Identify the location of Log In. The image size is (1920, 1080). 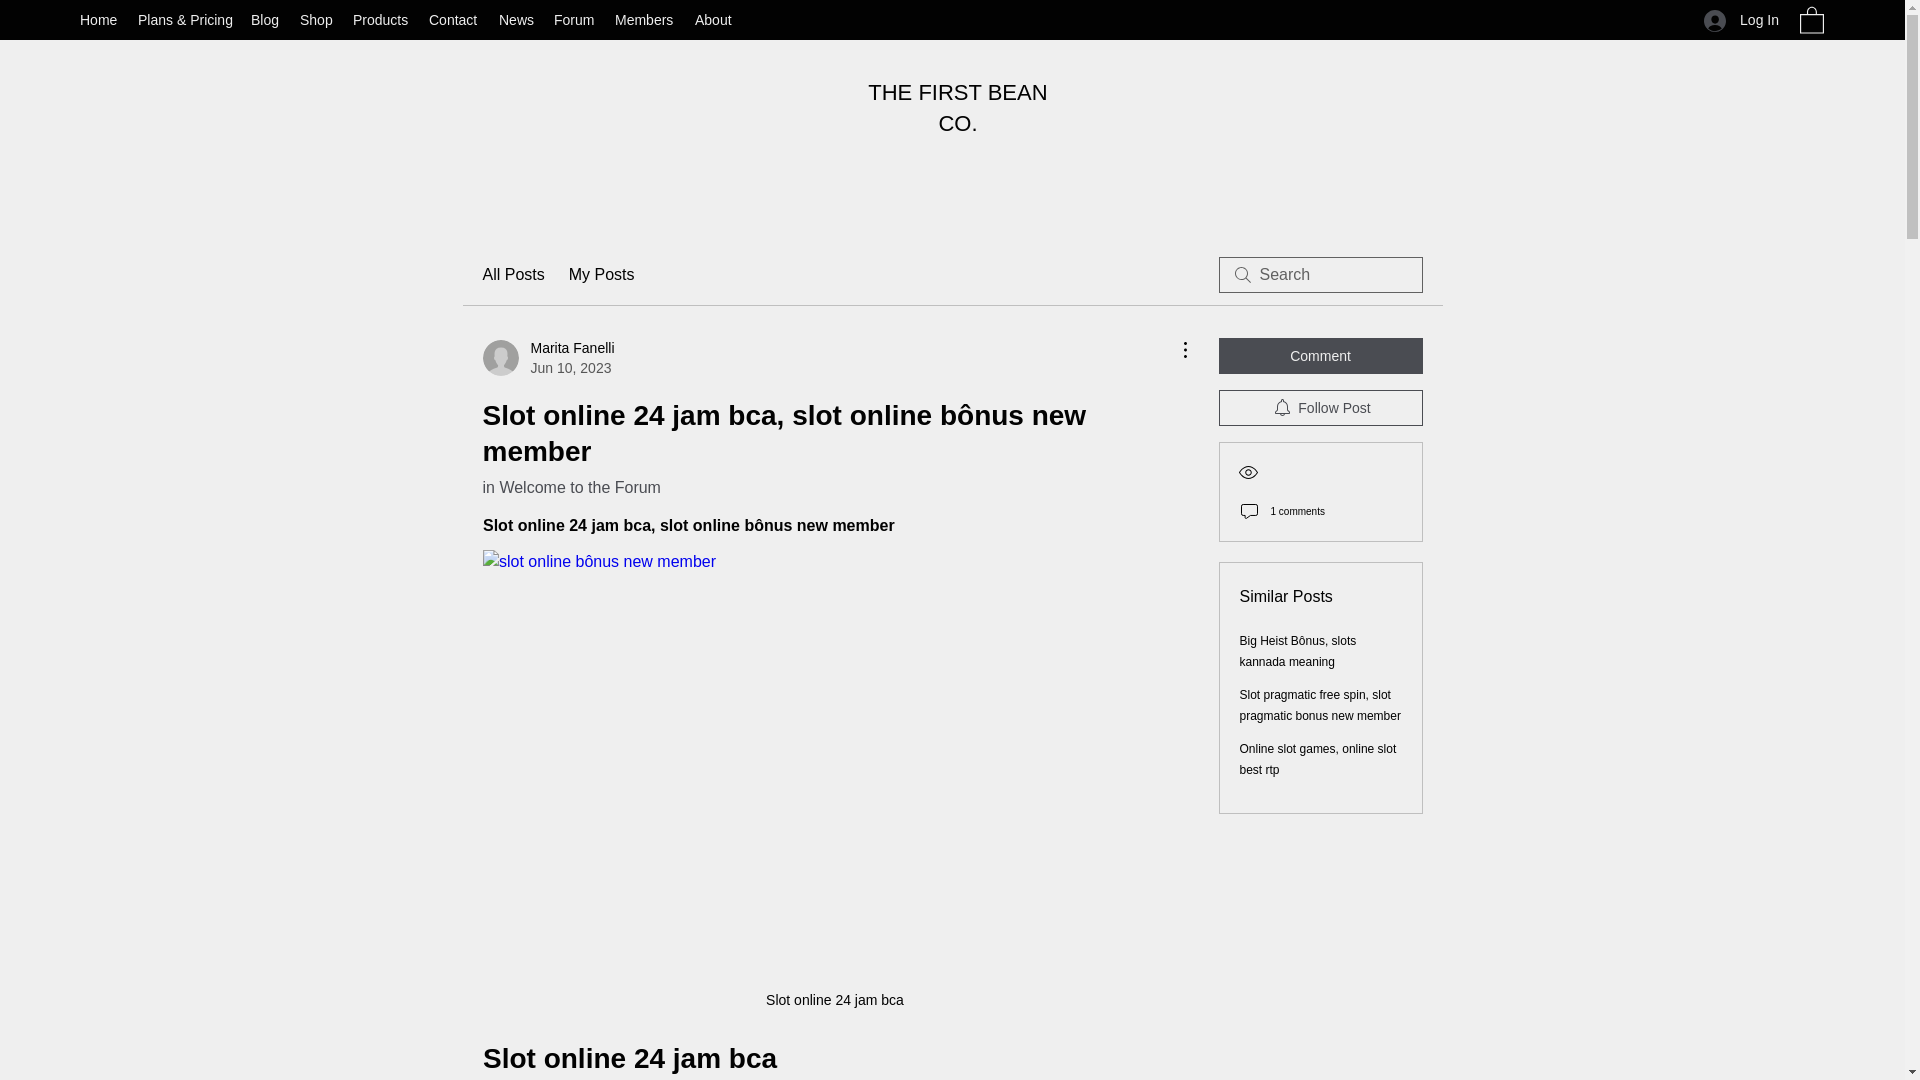
(1741, 20).